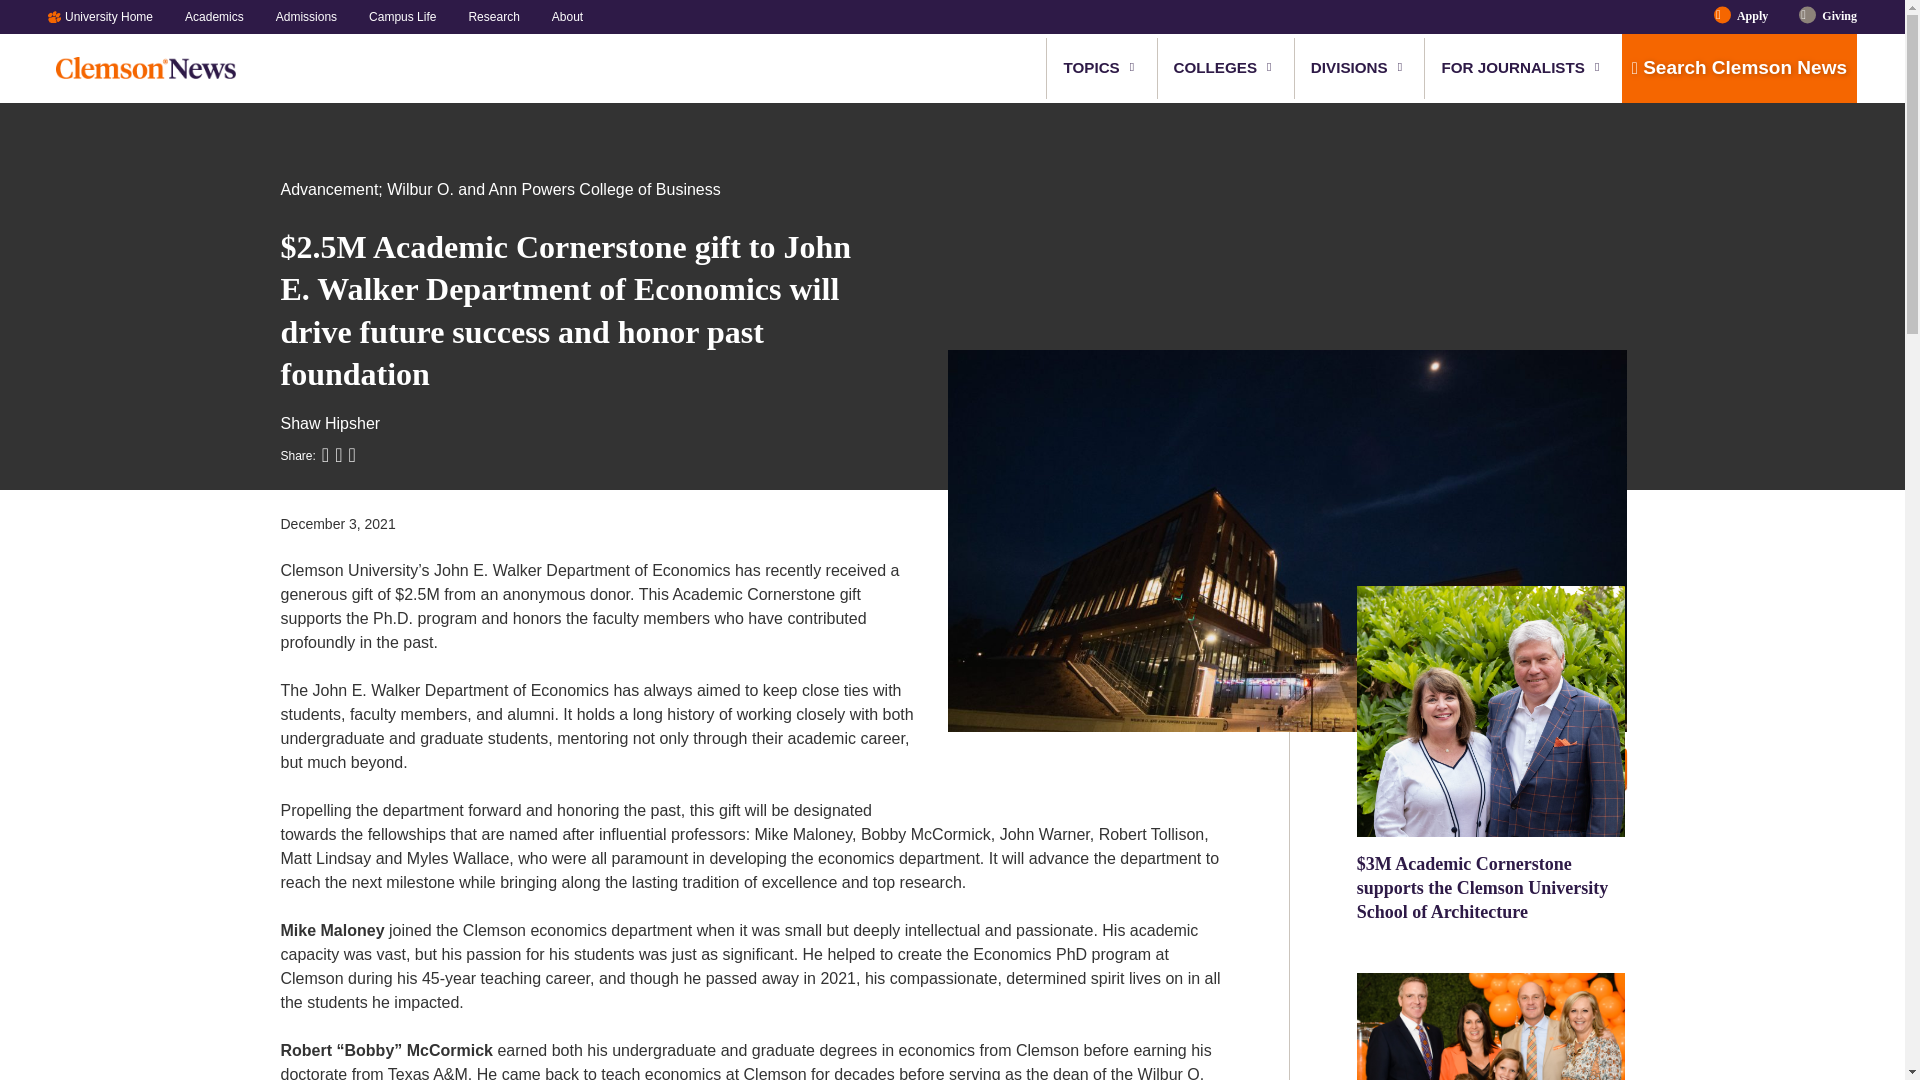 The image size is (1920, 1080). I want to click on Admissions, so click(306, 16).